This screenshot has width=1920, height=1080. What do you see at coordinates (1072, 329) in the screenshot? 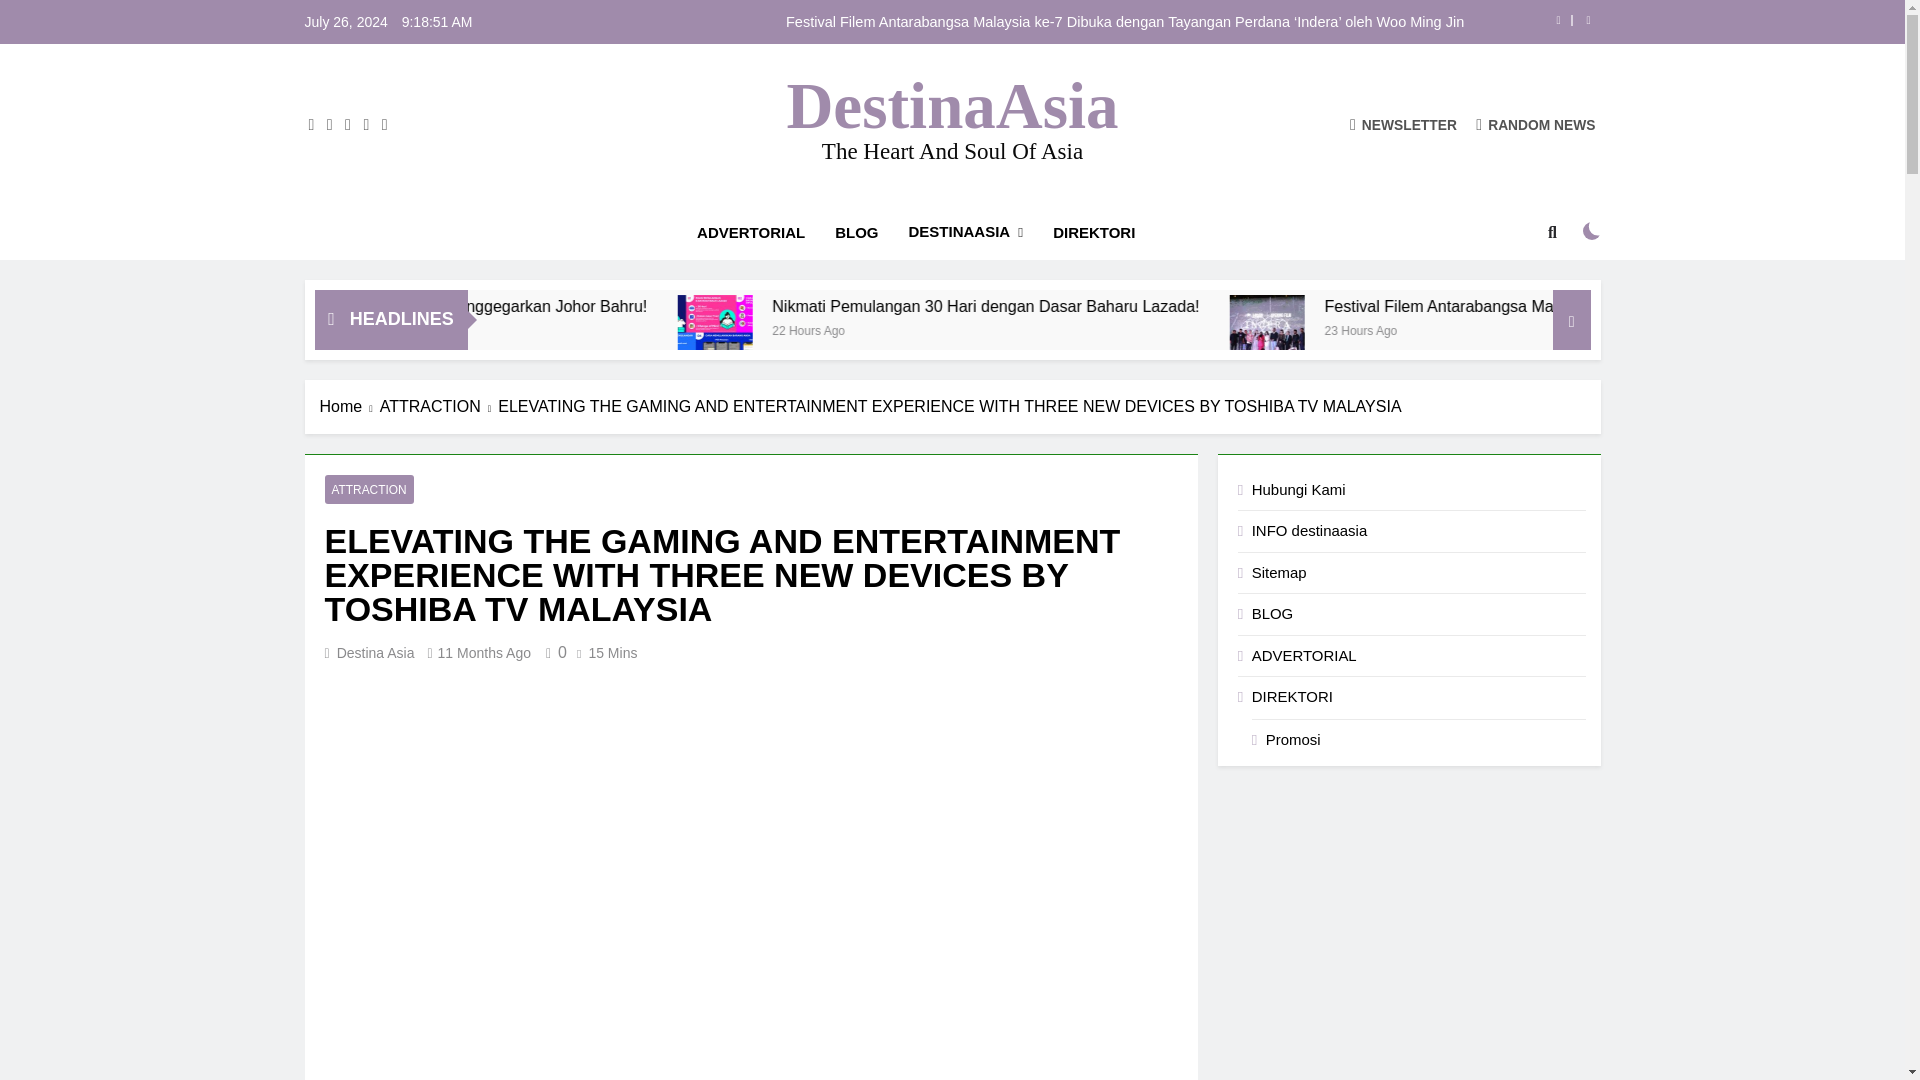
I see `22 Hours Ago` at bounding box center [1072, 329].